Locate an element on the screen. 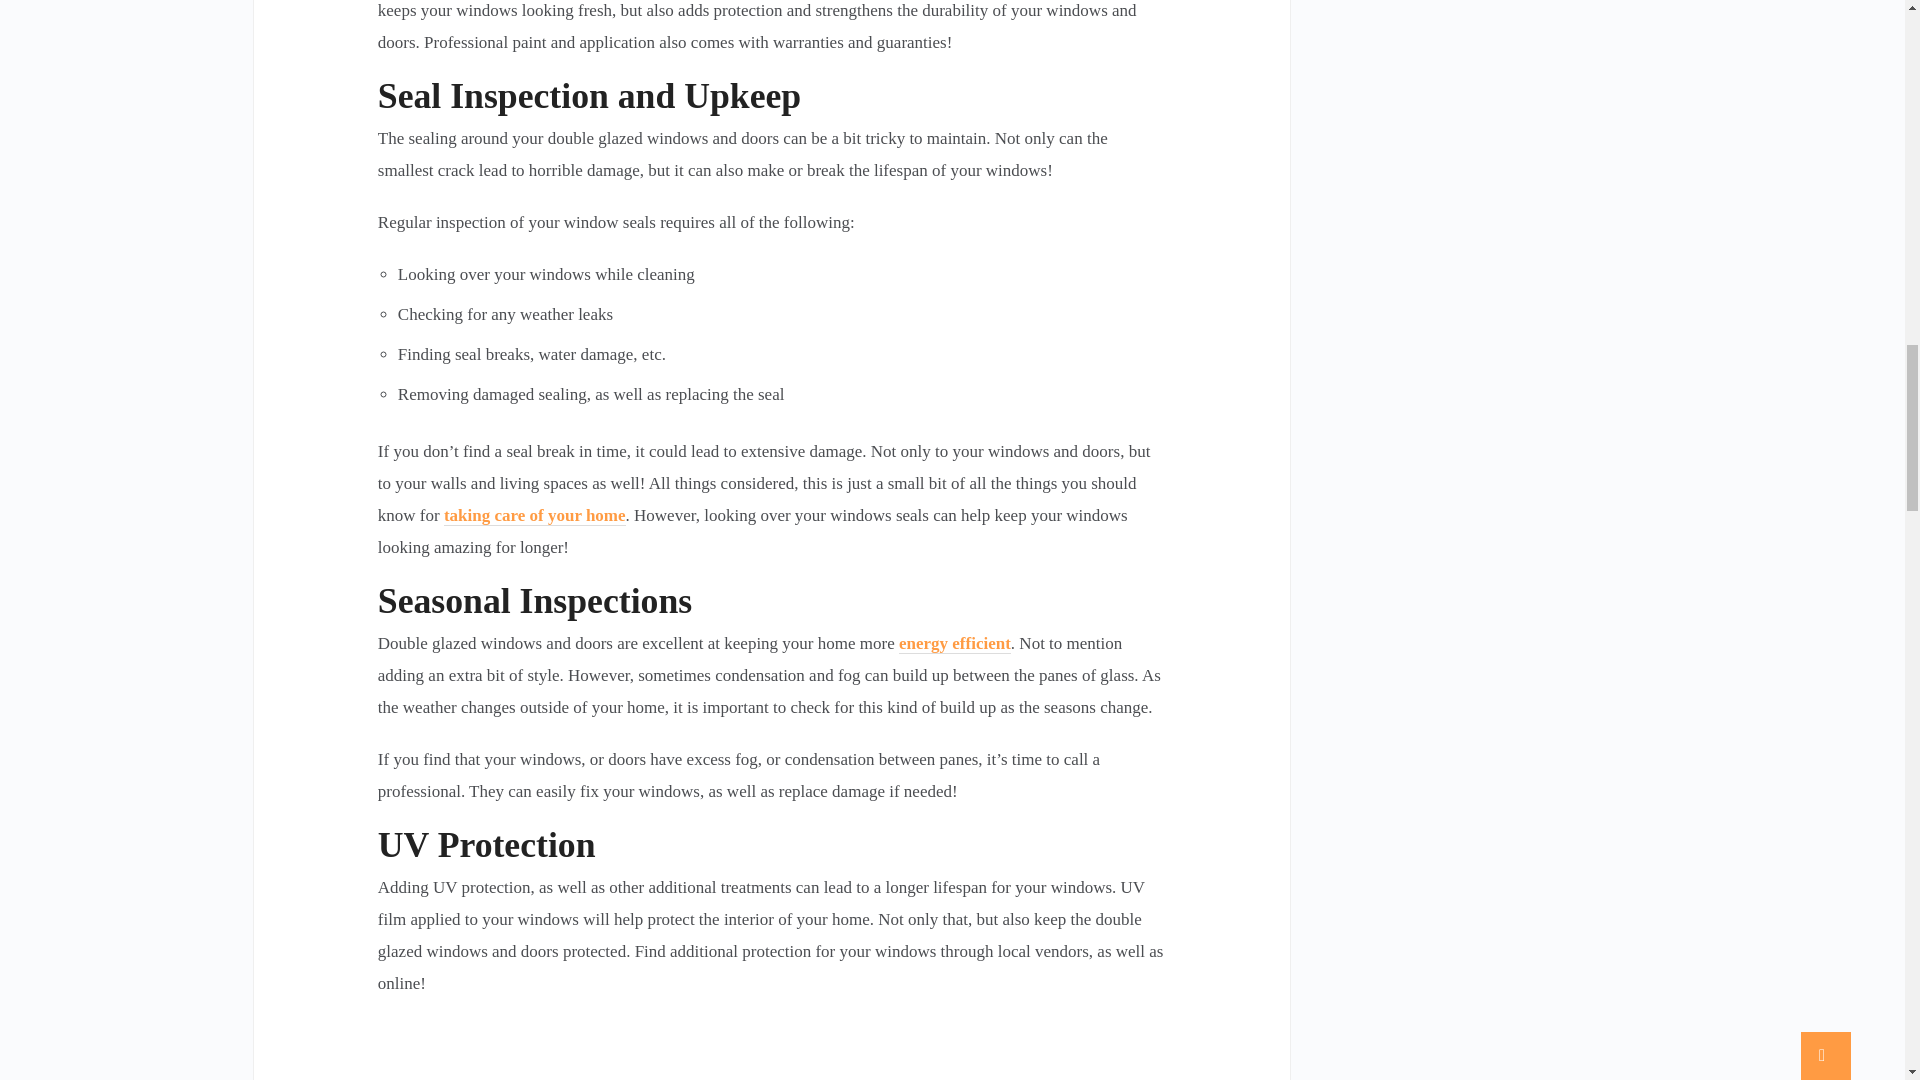 The image size is (1920, 1080). interior double glazed windows and doors is located at coordinates (772, 1050).